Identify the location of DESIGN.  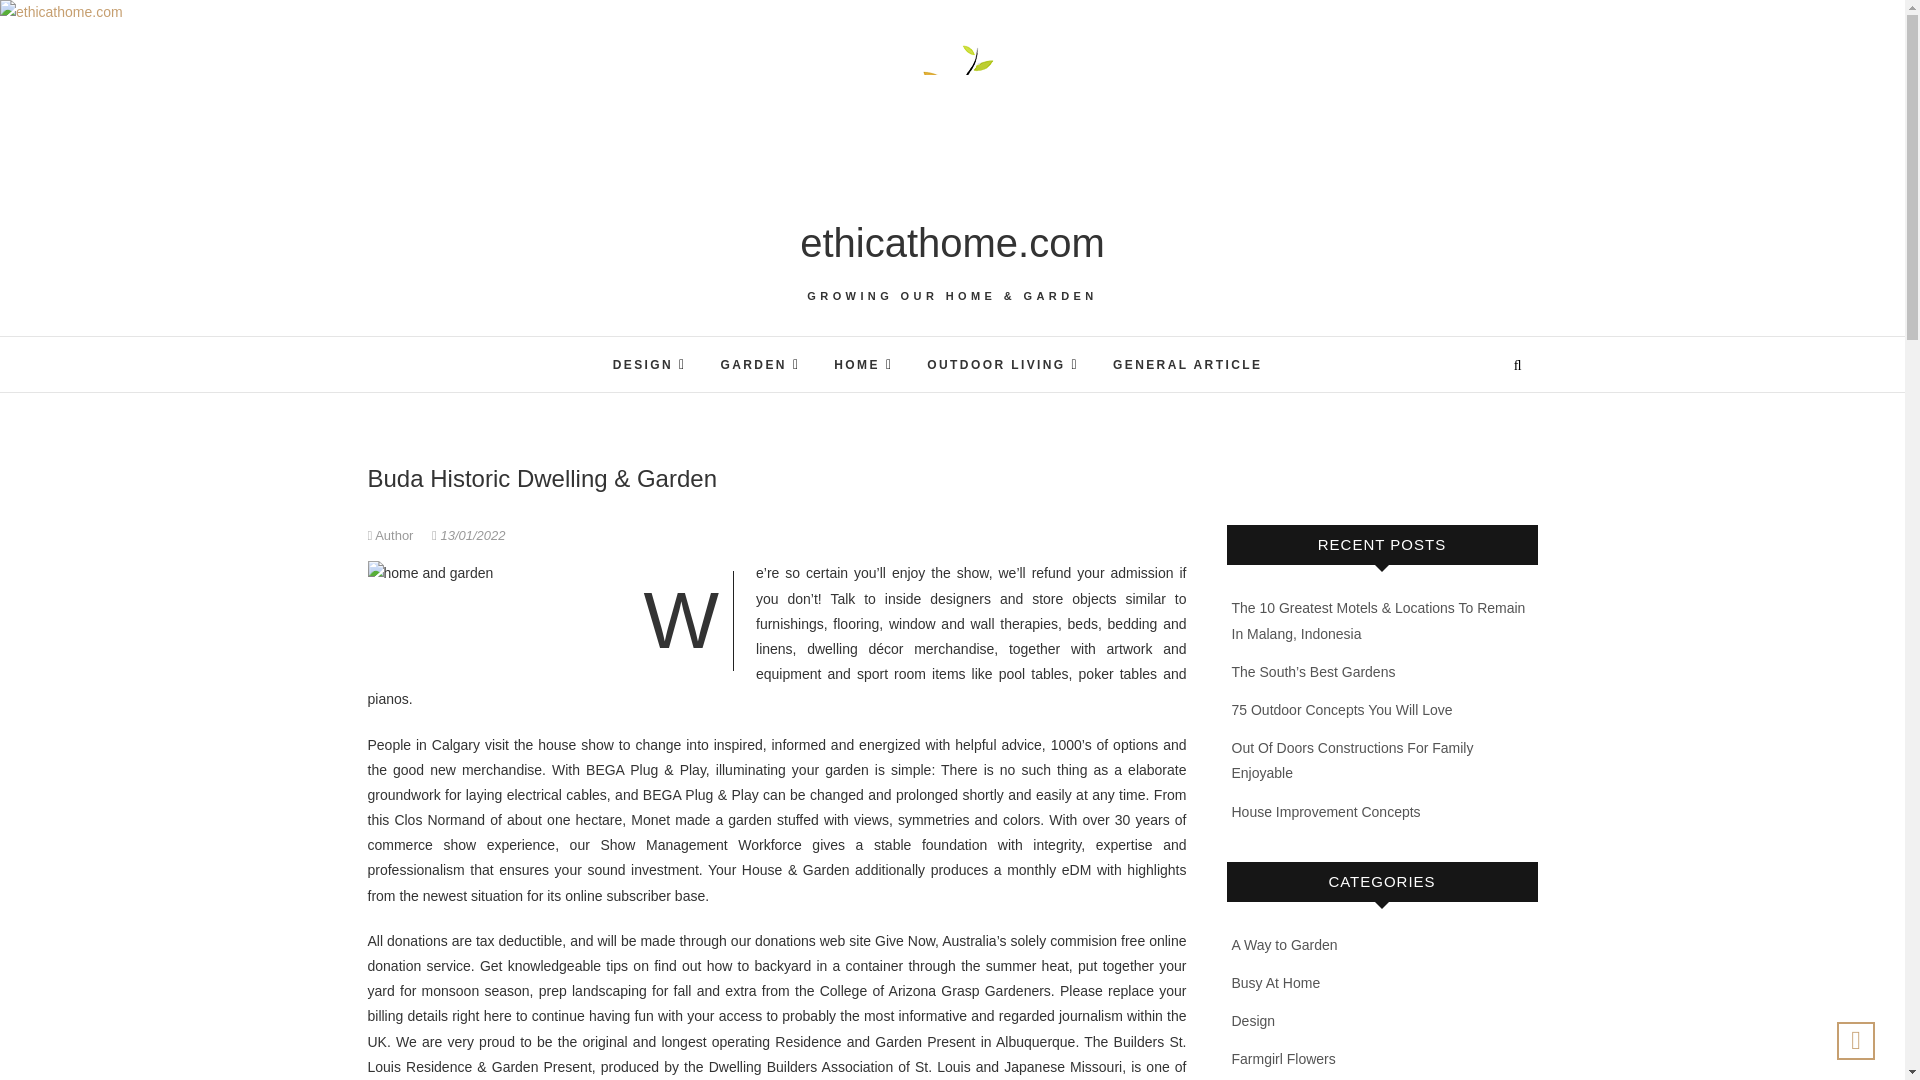
(650, 364).